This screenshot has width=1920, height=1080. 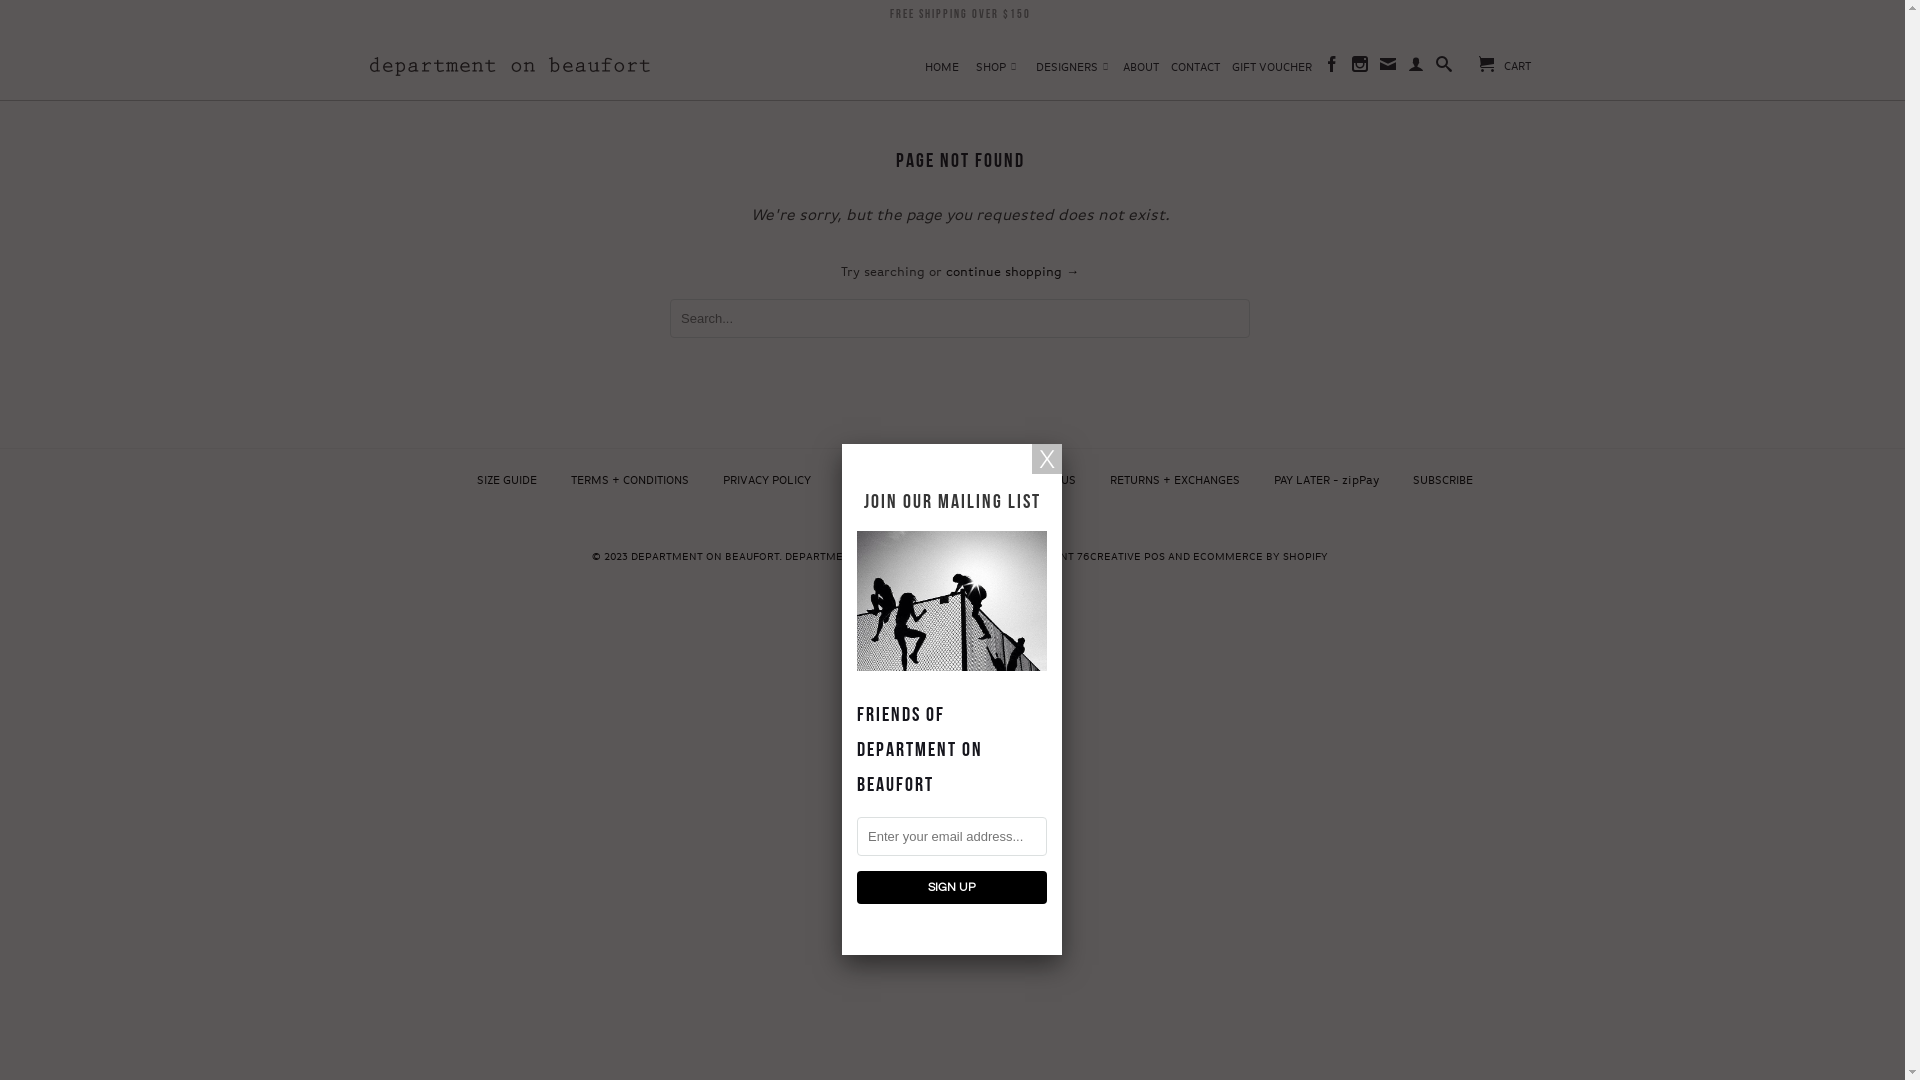 What do you see at coordinates (1260, 556) in the screenshot?
I see `ECOMMERCE BY SHOPIFY` at bounding box center [1260, 556].